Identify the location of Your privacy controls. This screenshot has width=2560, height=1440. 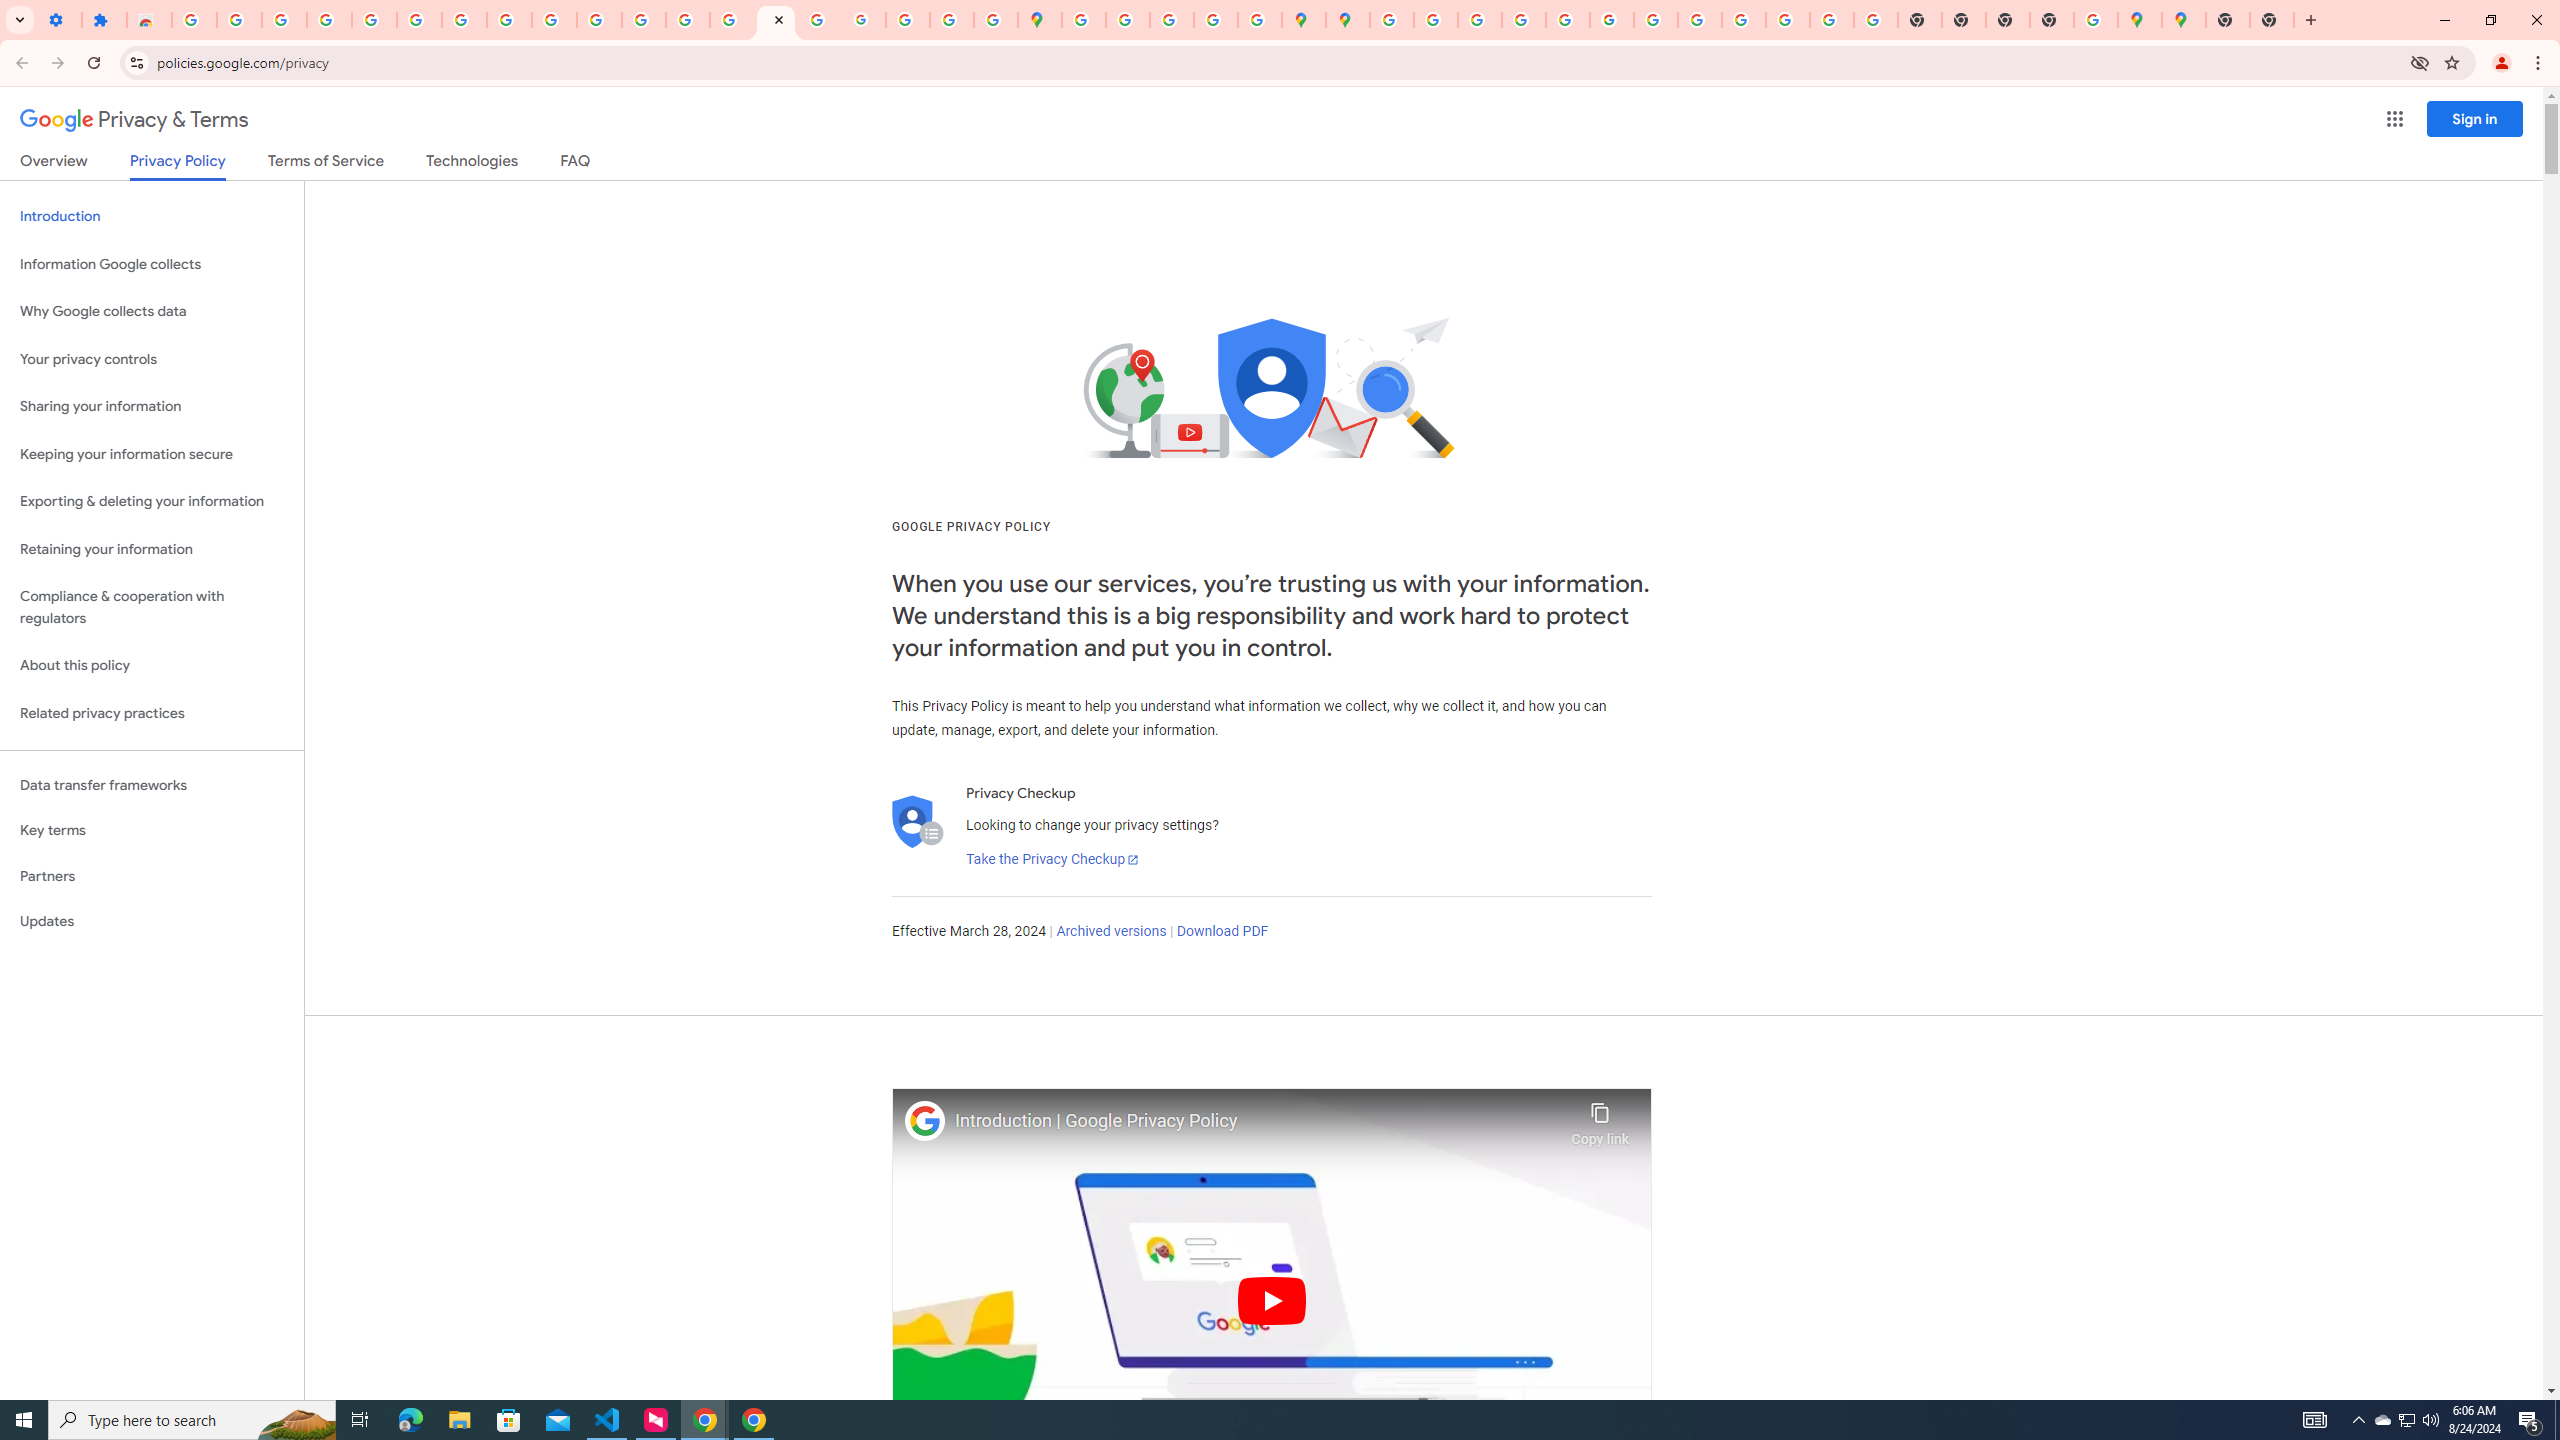
(152, 360).